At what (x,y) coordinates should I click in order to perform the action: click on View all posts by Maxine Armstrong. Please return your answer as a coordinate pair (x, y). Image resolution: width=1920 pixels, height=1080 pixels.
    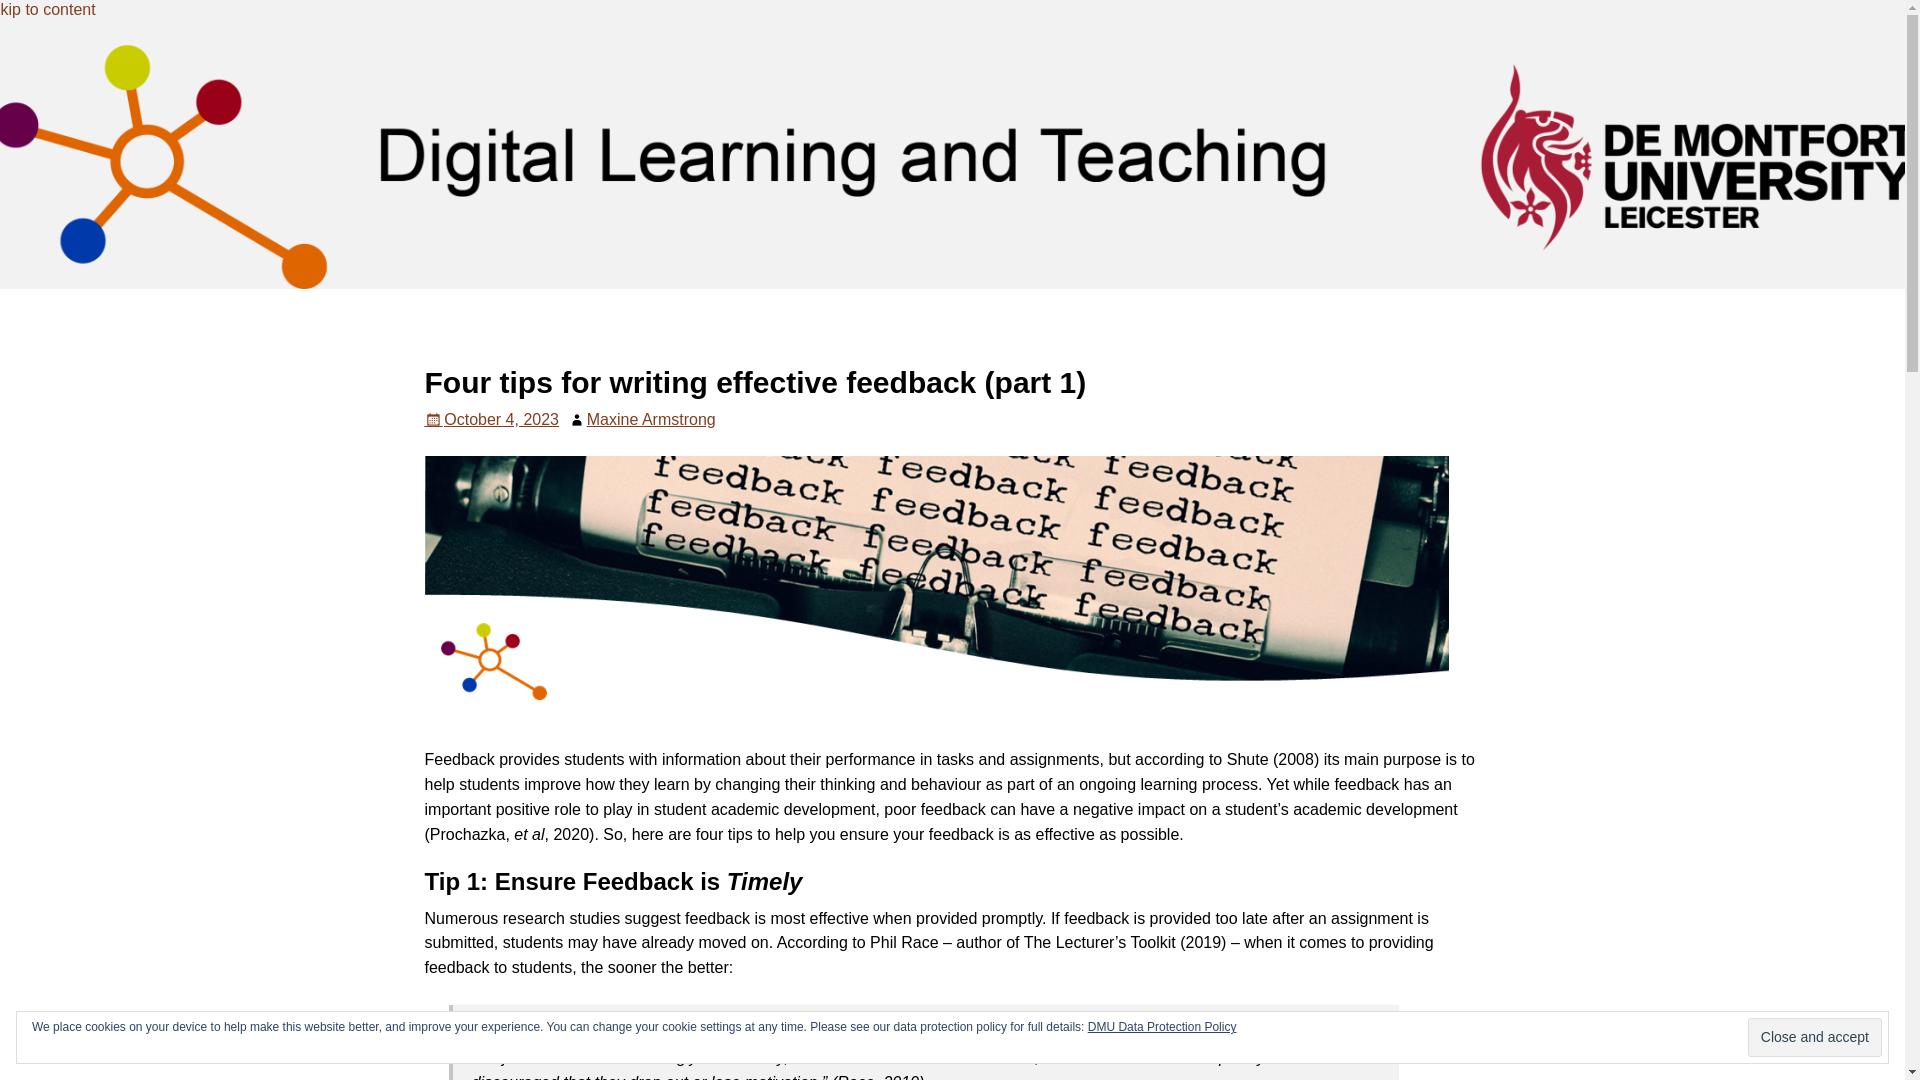
    Looking at the image, I should click on (652, 419).